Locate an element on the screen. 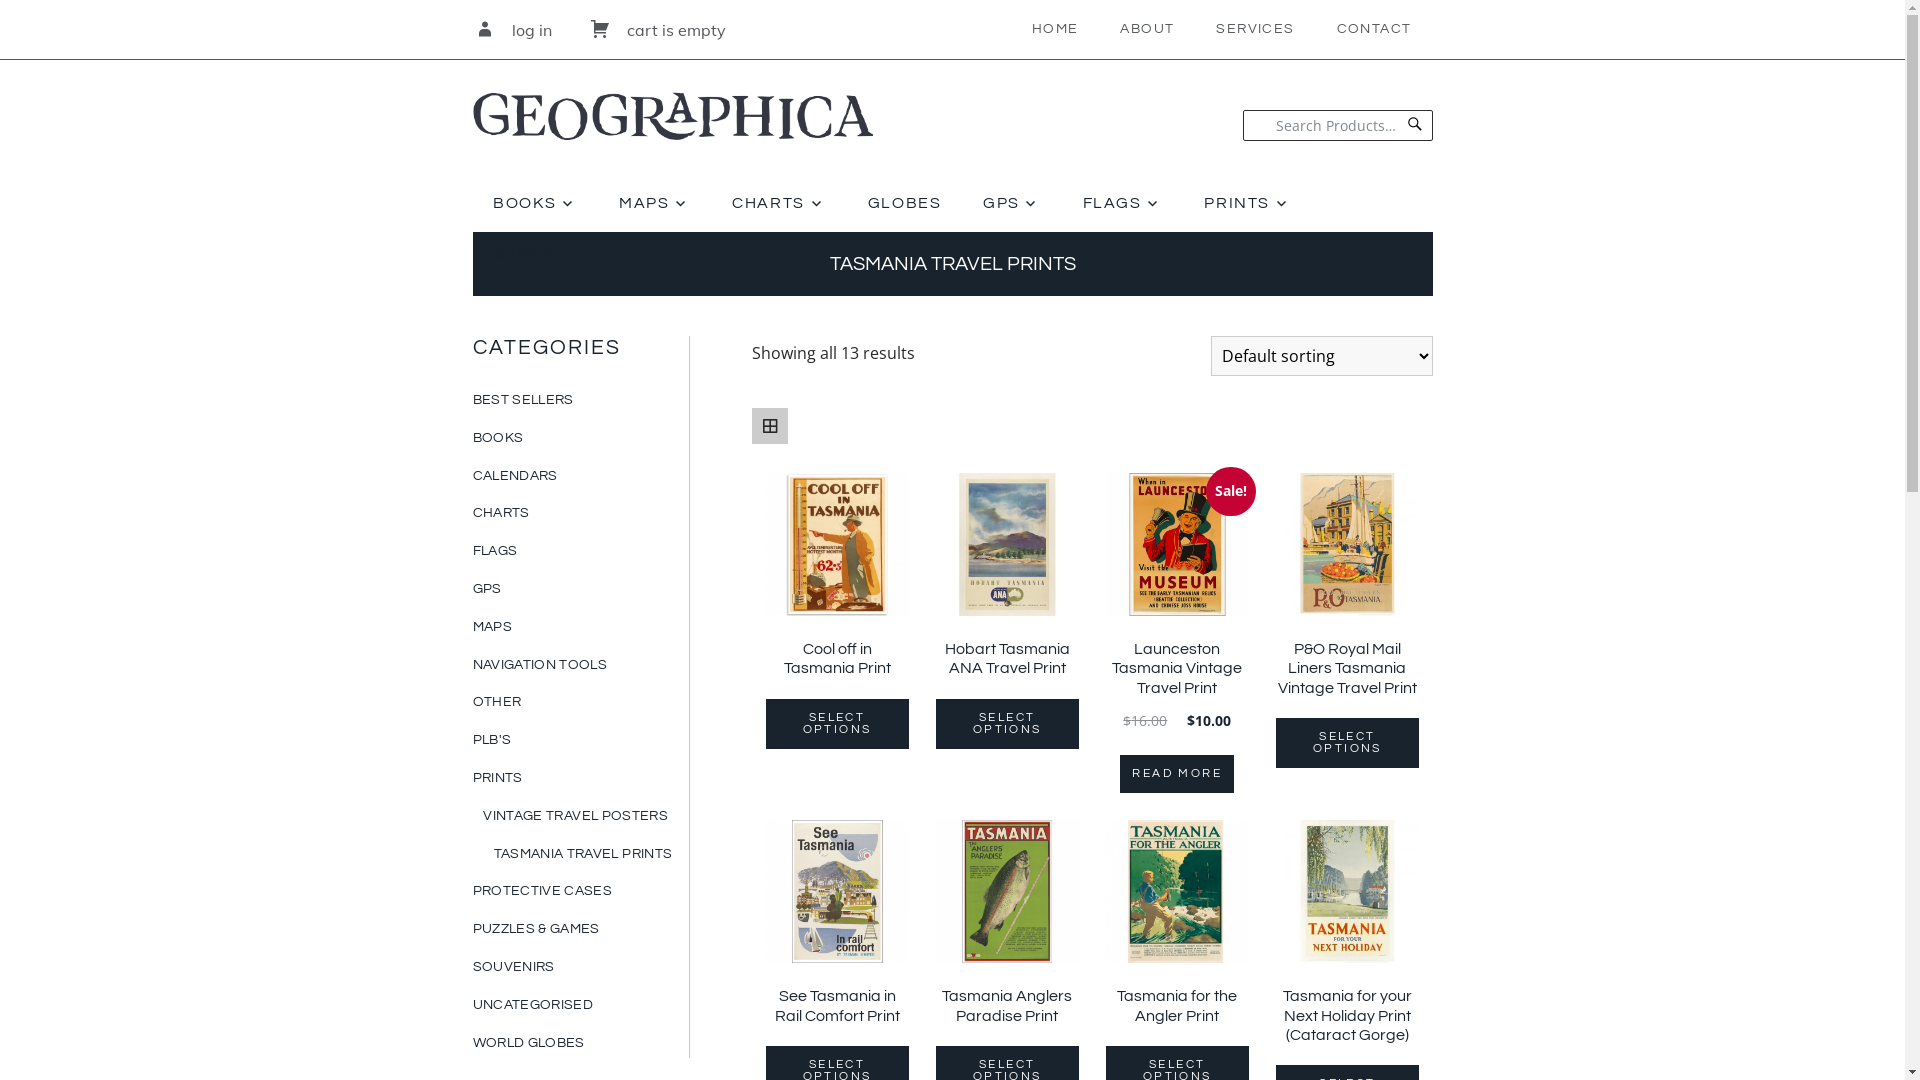  Cool off in Tasmania Print is located at coordinates (838, 580).